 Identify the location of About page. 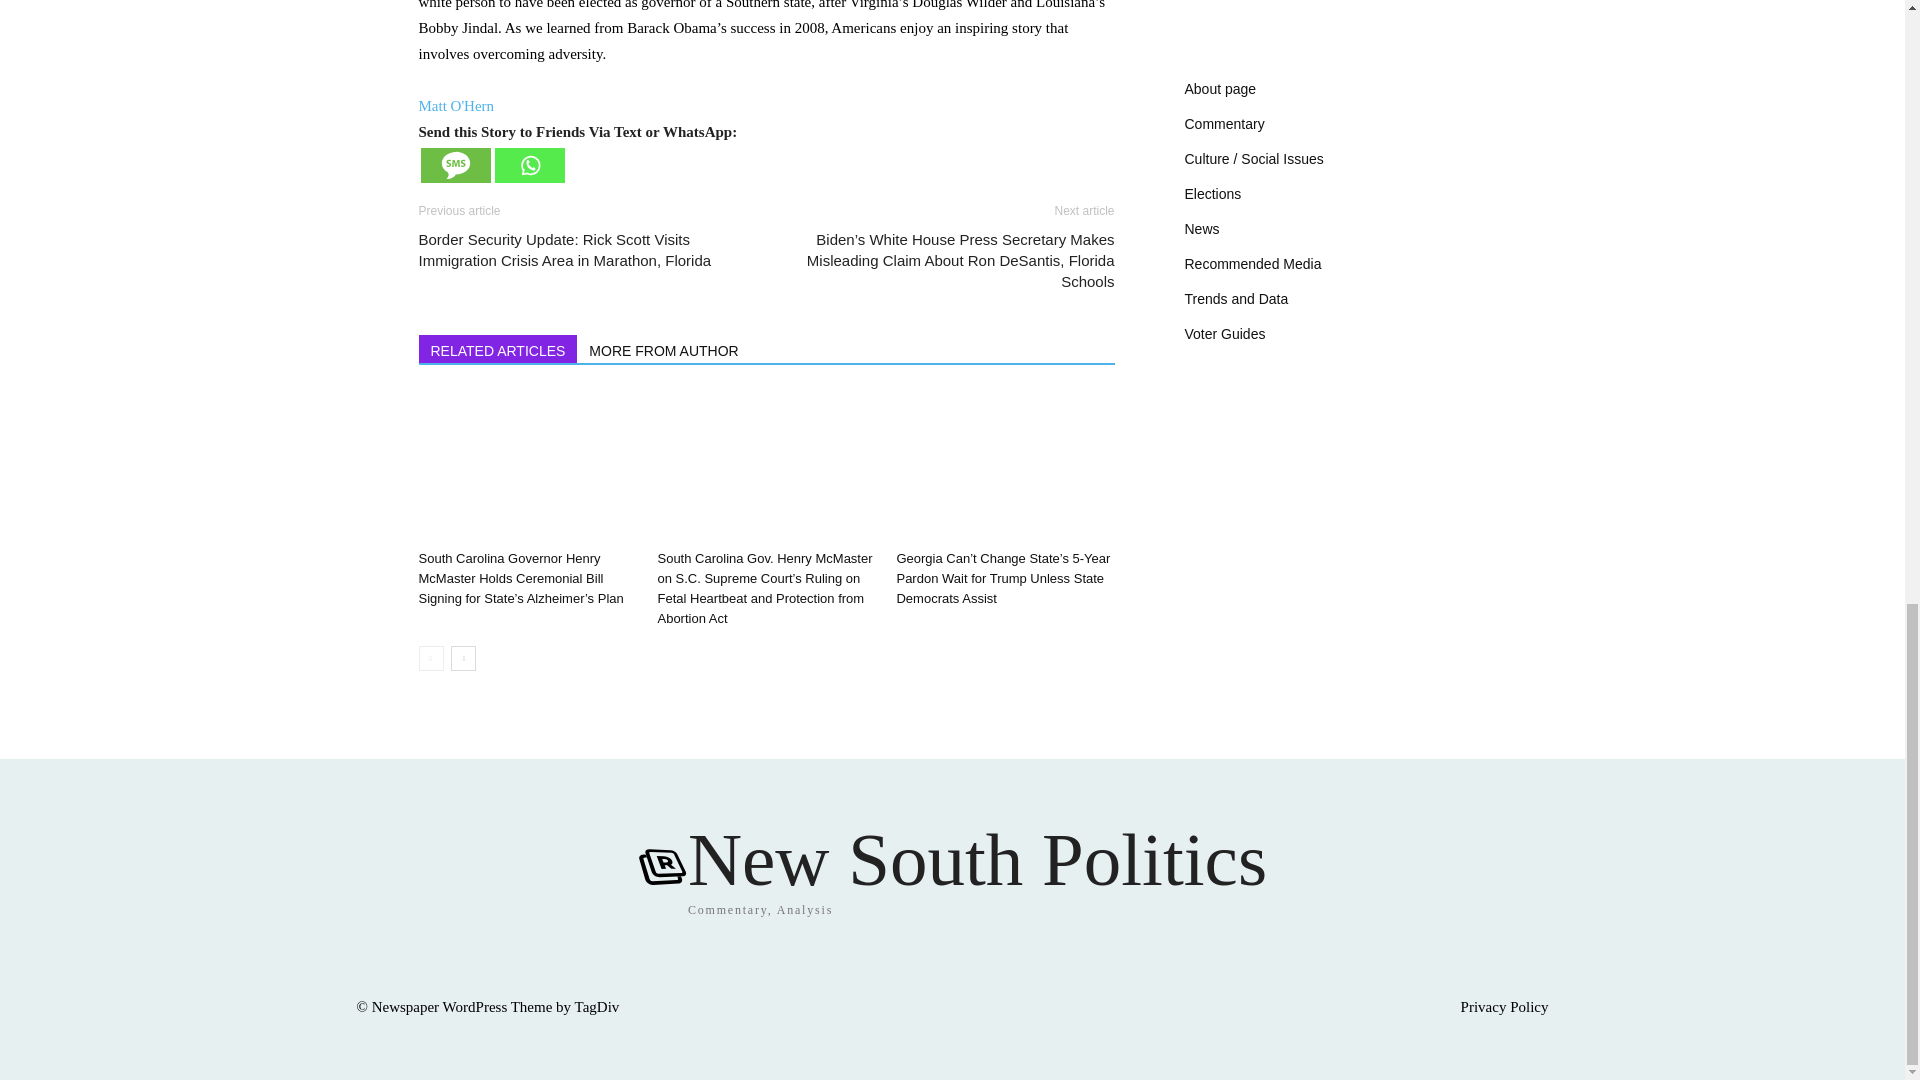
(1220, 89).